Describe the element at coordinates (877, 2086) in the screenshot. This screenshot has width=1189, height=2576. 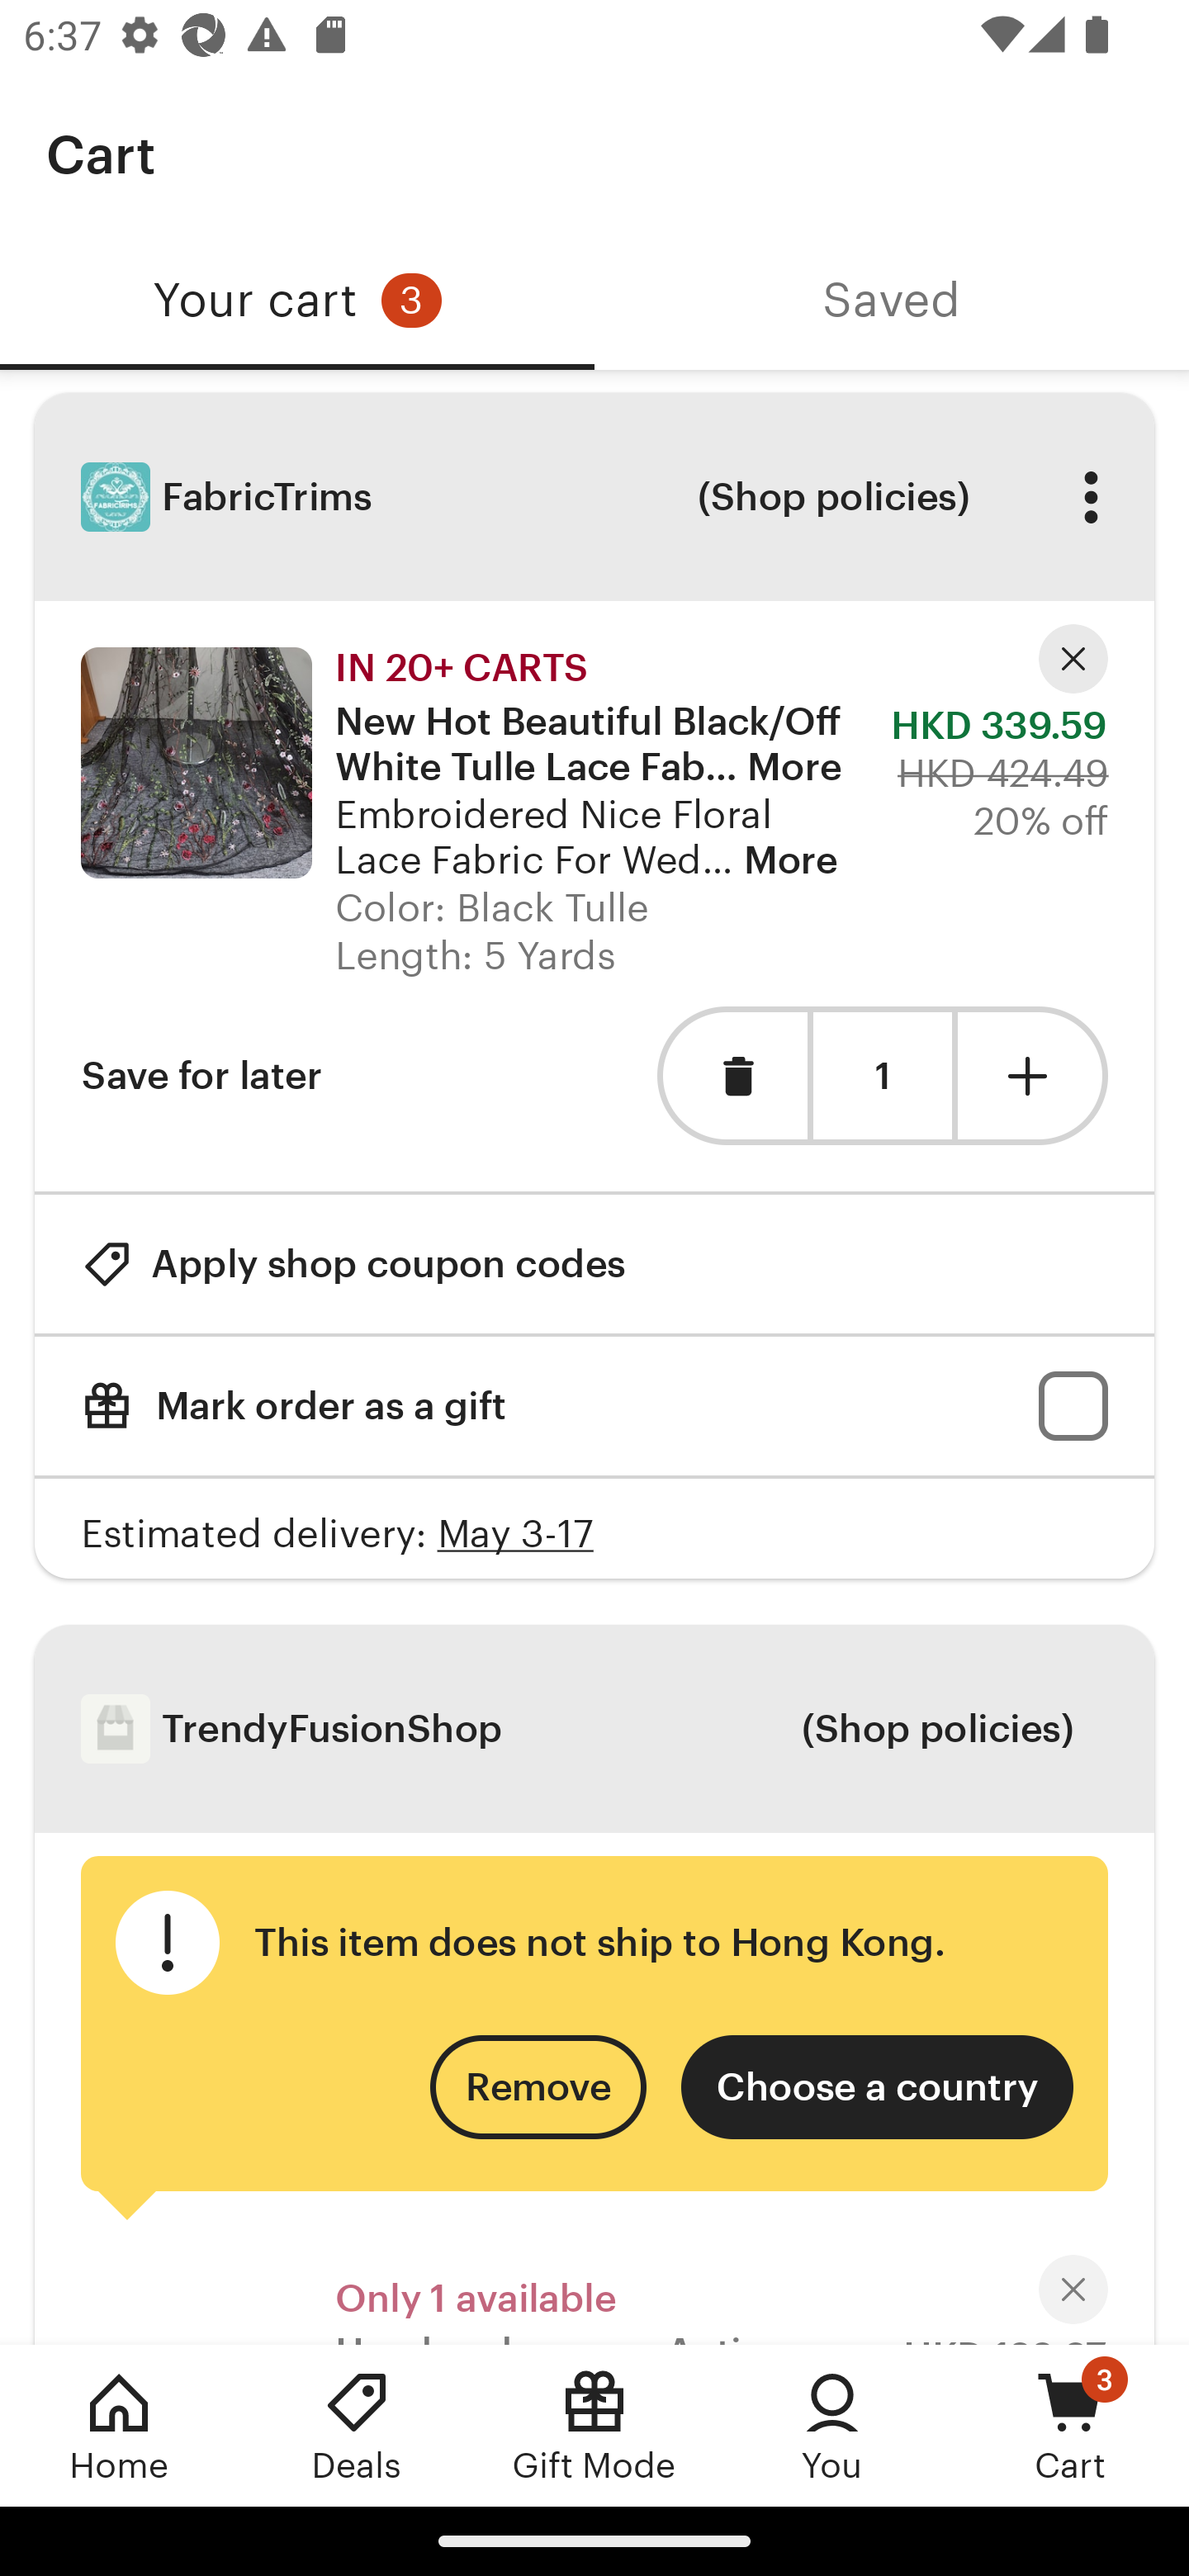
I see `Choose a country` at that location.